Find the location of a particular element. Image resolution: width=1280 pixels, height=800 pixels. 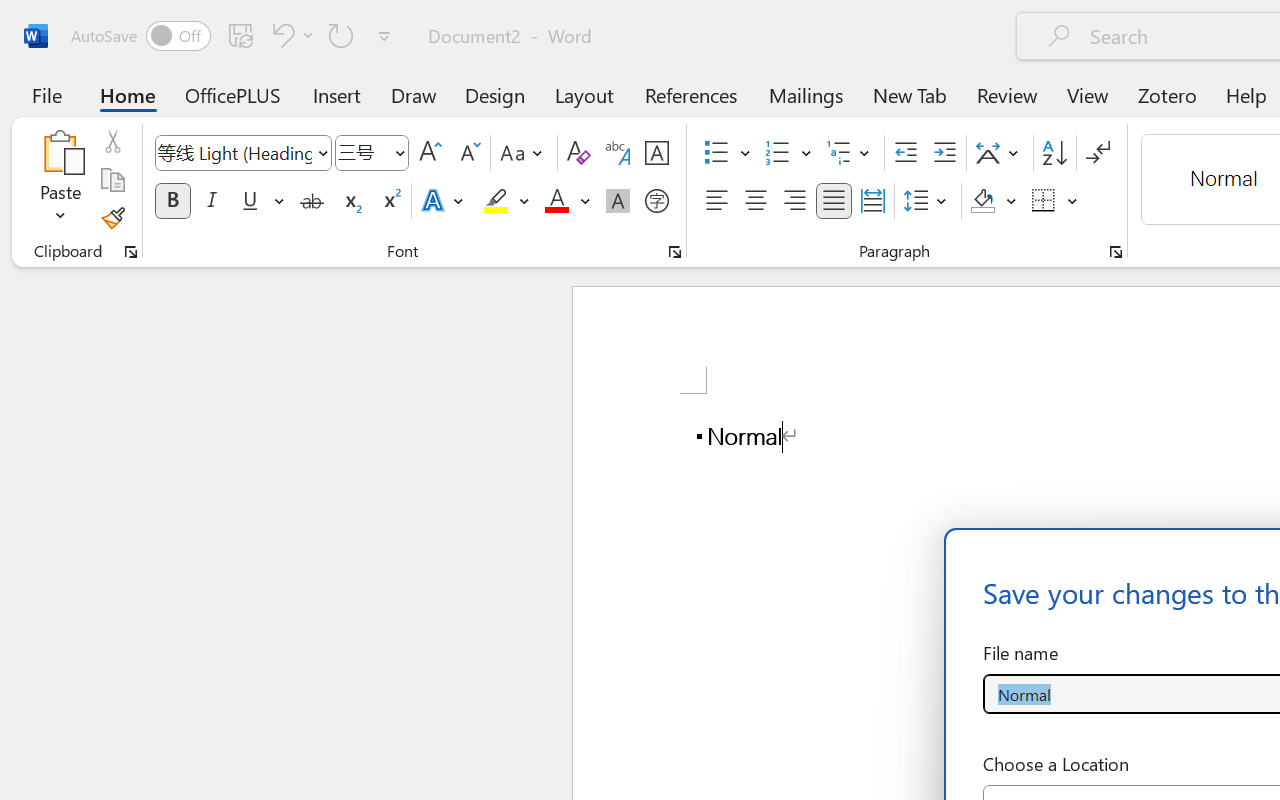

Quick Access Toolbar is located at coordinates (234, 36).